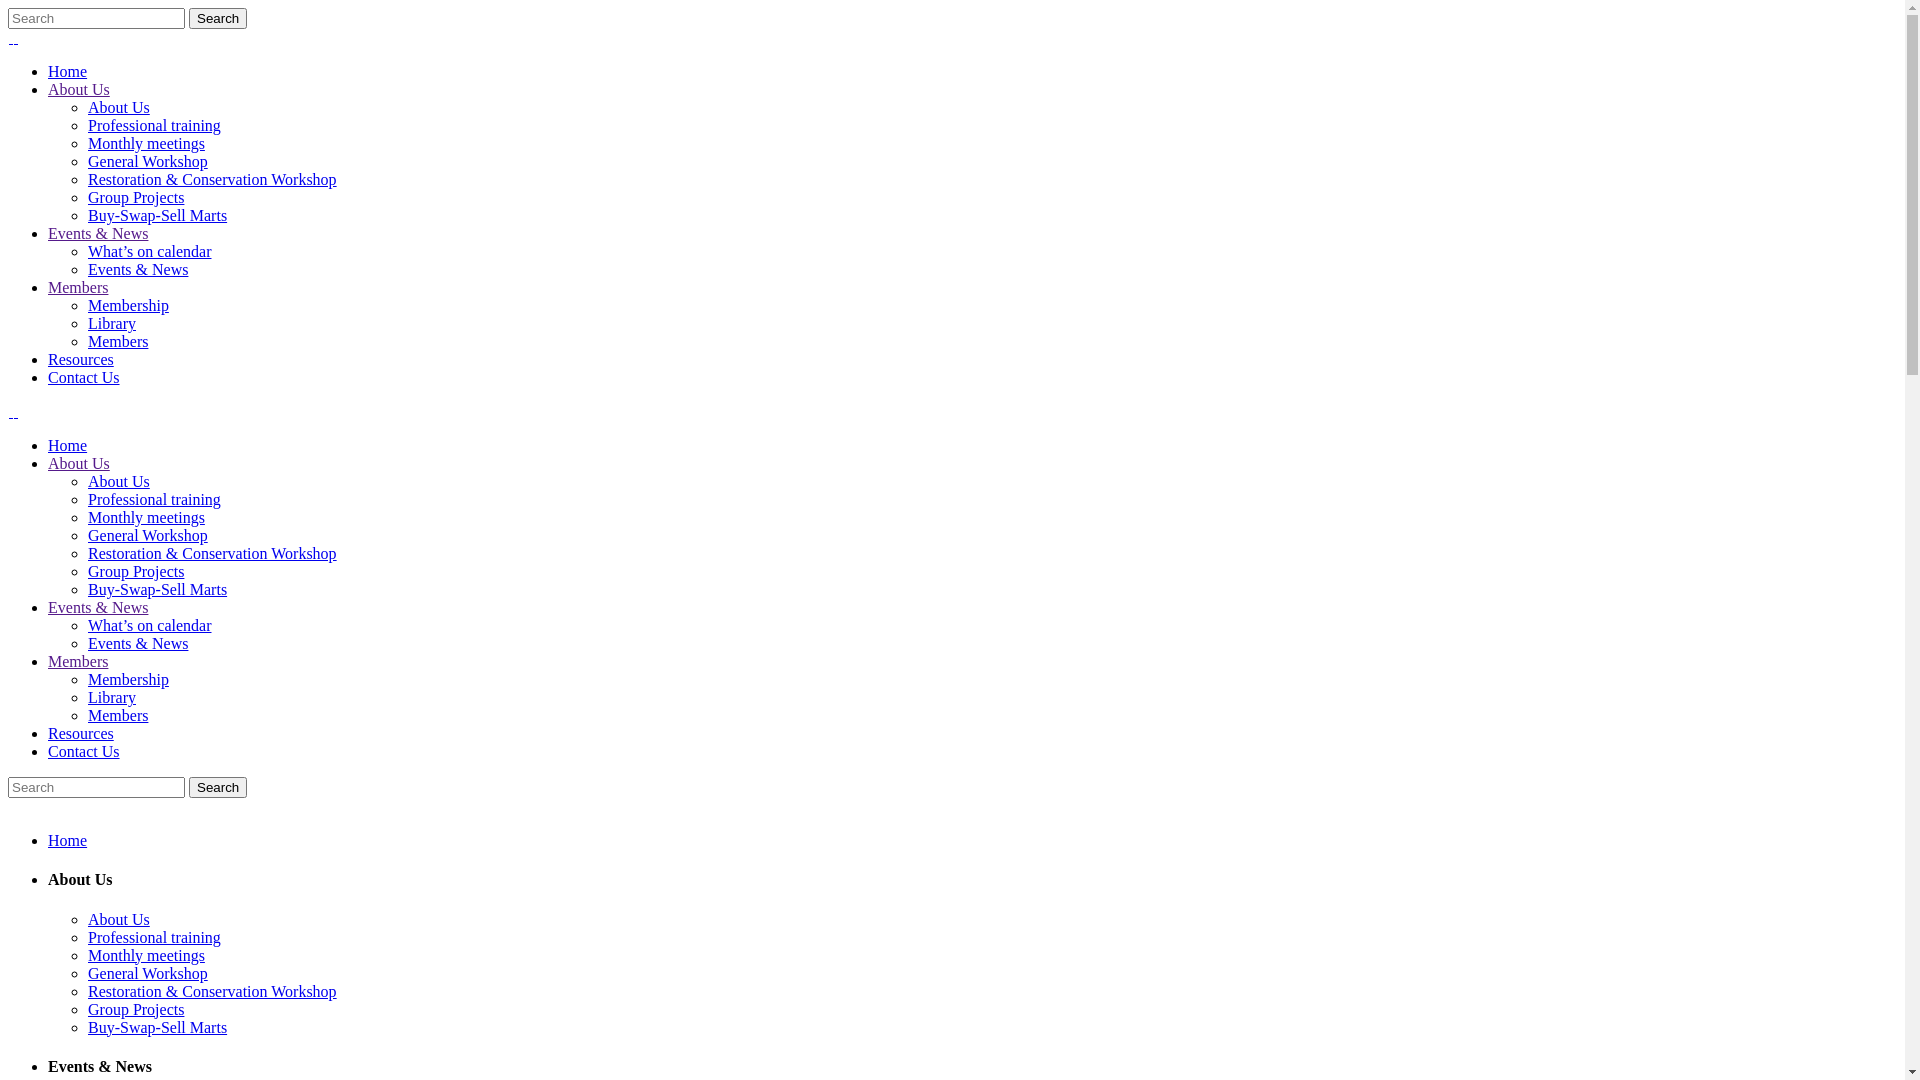  Describe the element at coordinates (84, 378) in the screenshot. I see `Contact Us` at that location.